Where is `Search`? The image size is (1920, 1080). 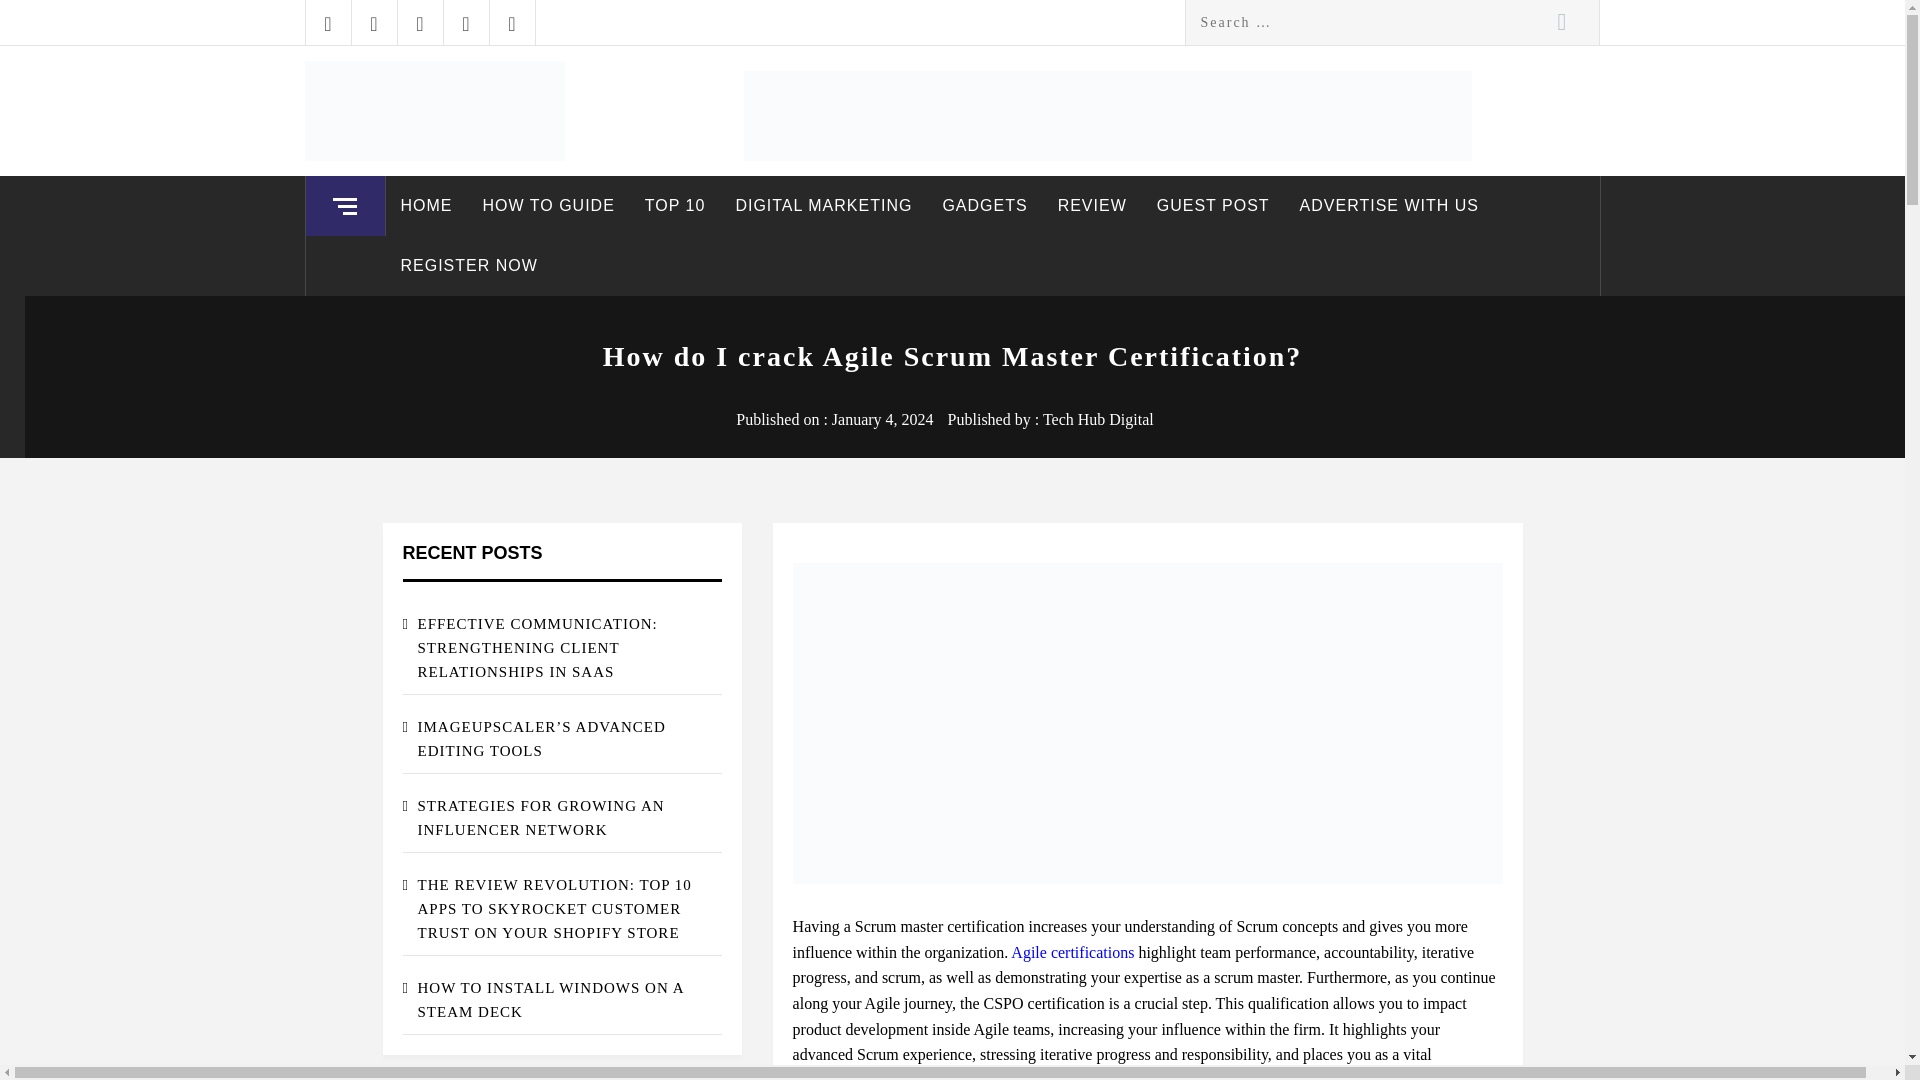 Search is located at coordinates (1562, 22).